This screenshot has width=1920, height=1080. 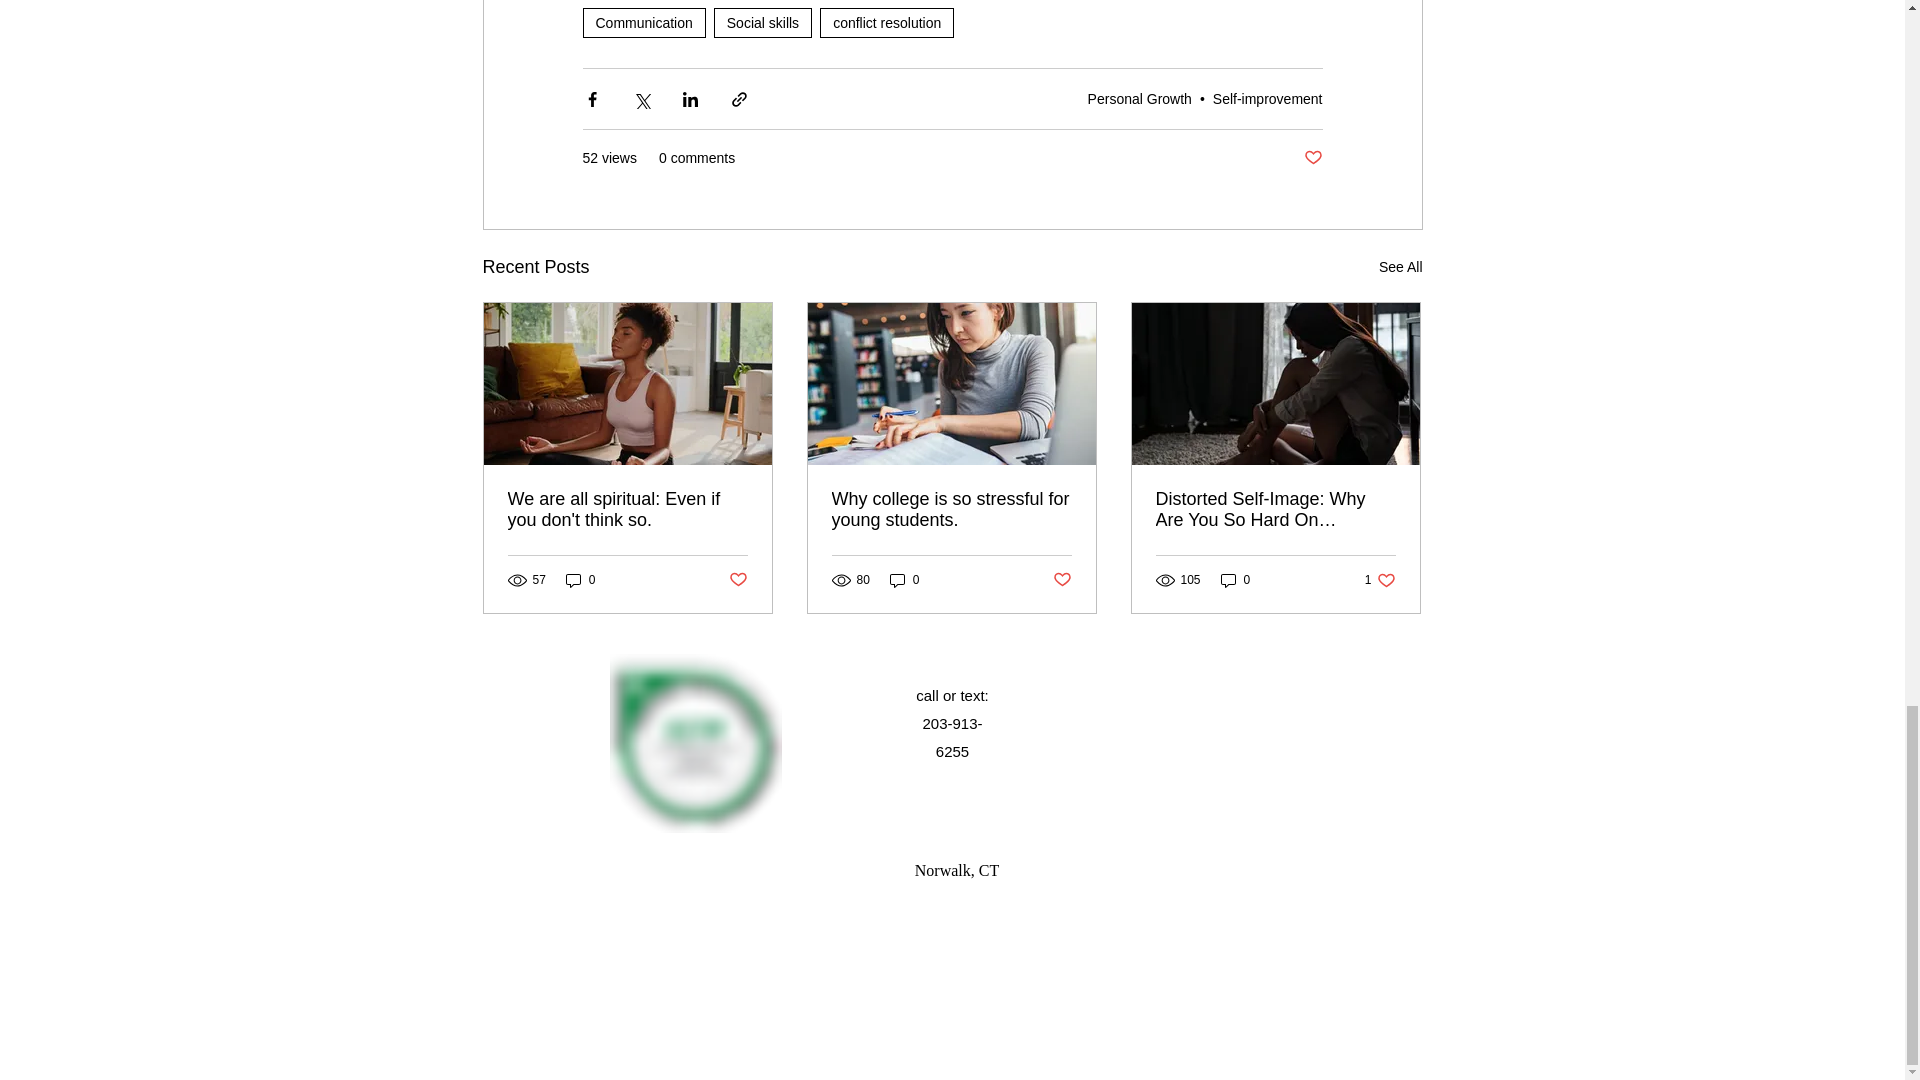 I want to click on See All, so click(x=1400, y=266).